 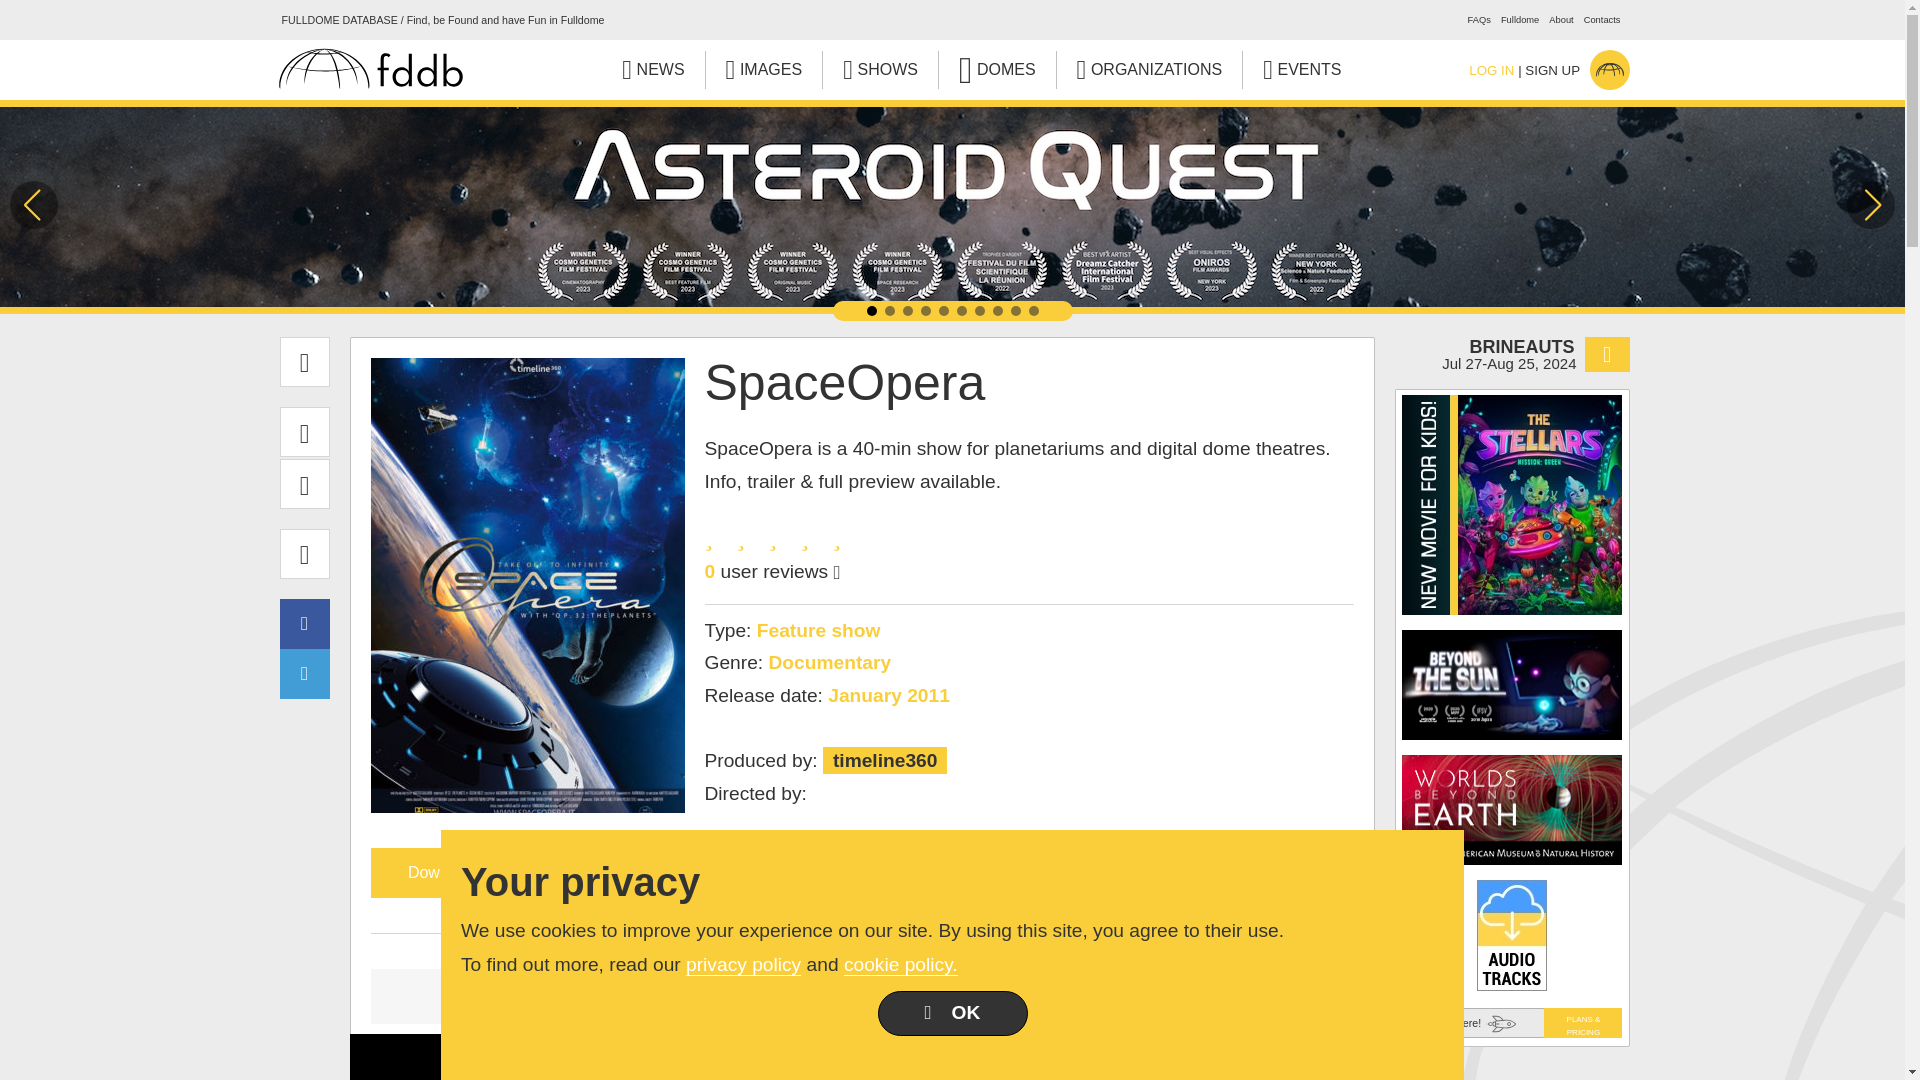 I want to click on EVENTS, so click(x=1302, y=68).